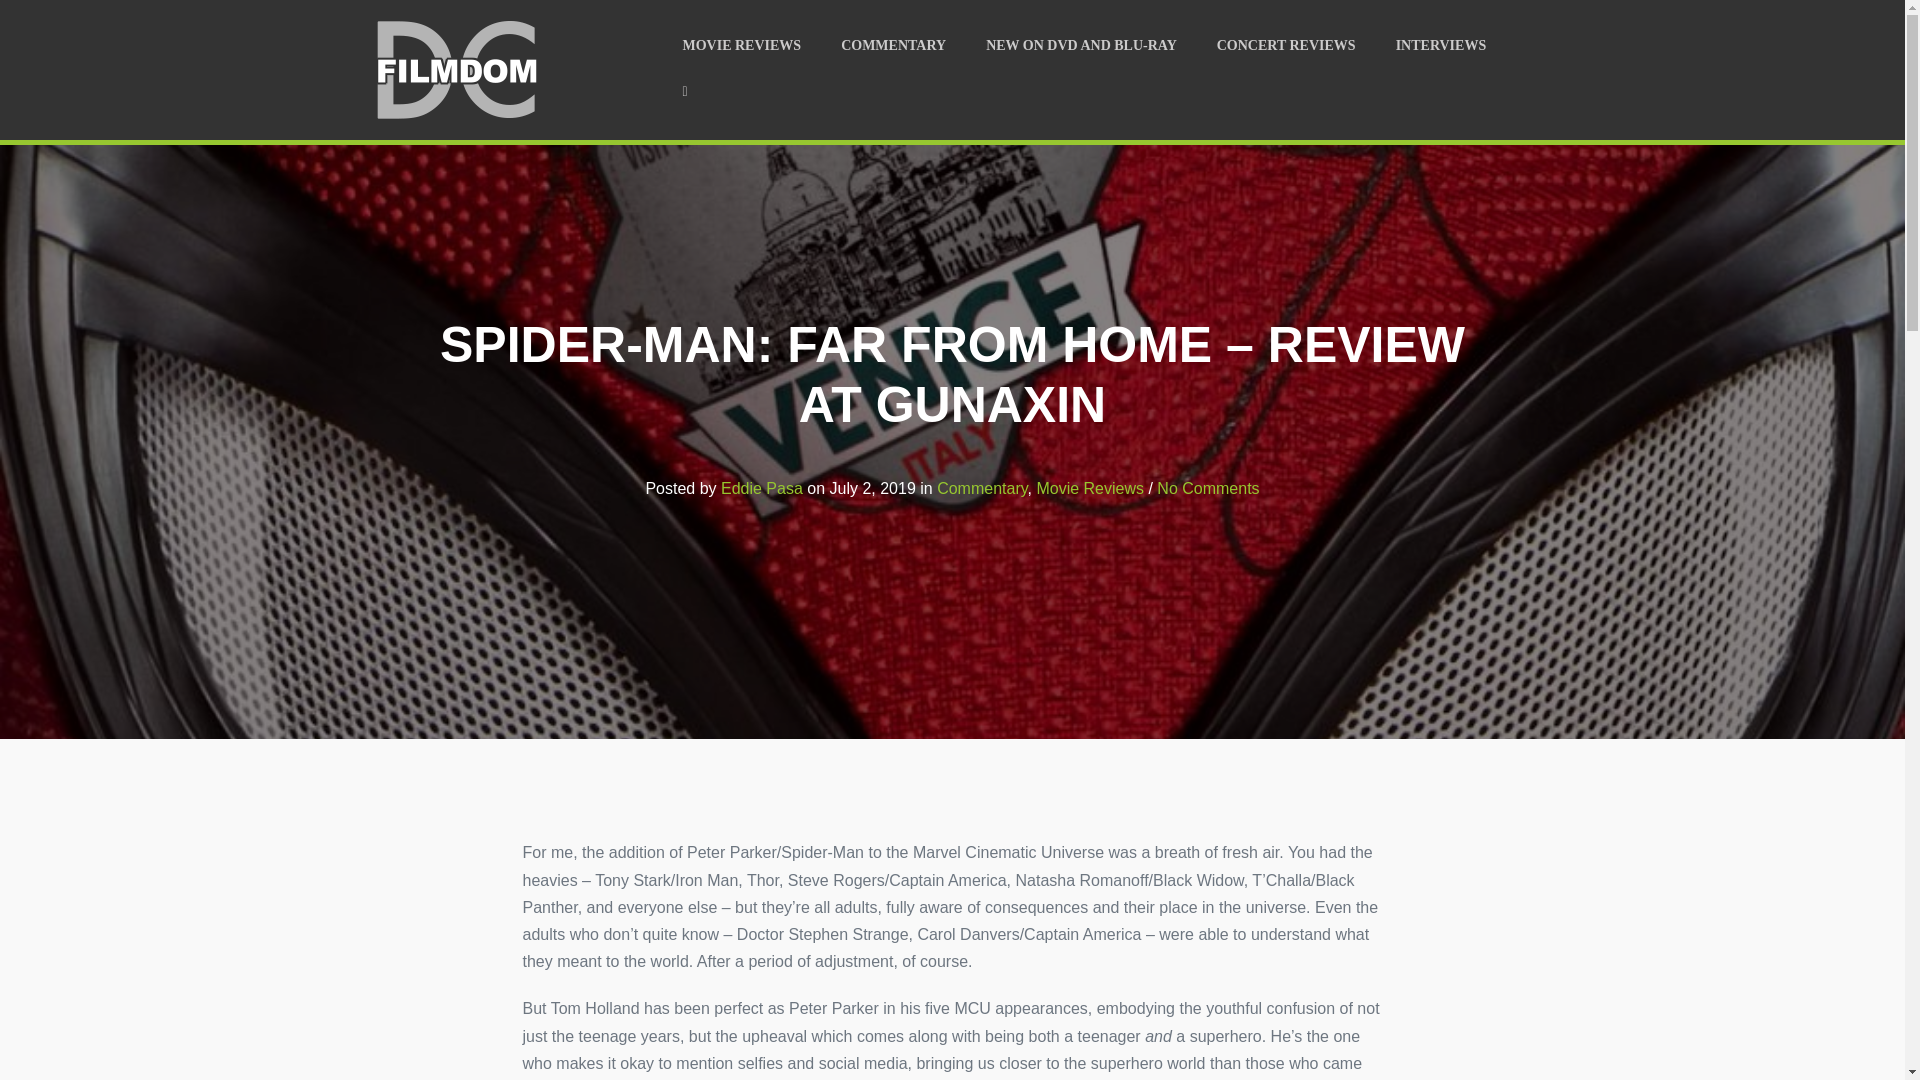  Describe the element at coordinates (454, 70) in the screenshot. I see `DC Filmdom` at that location.